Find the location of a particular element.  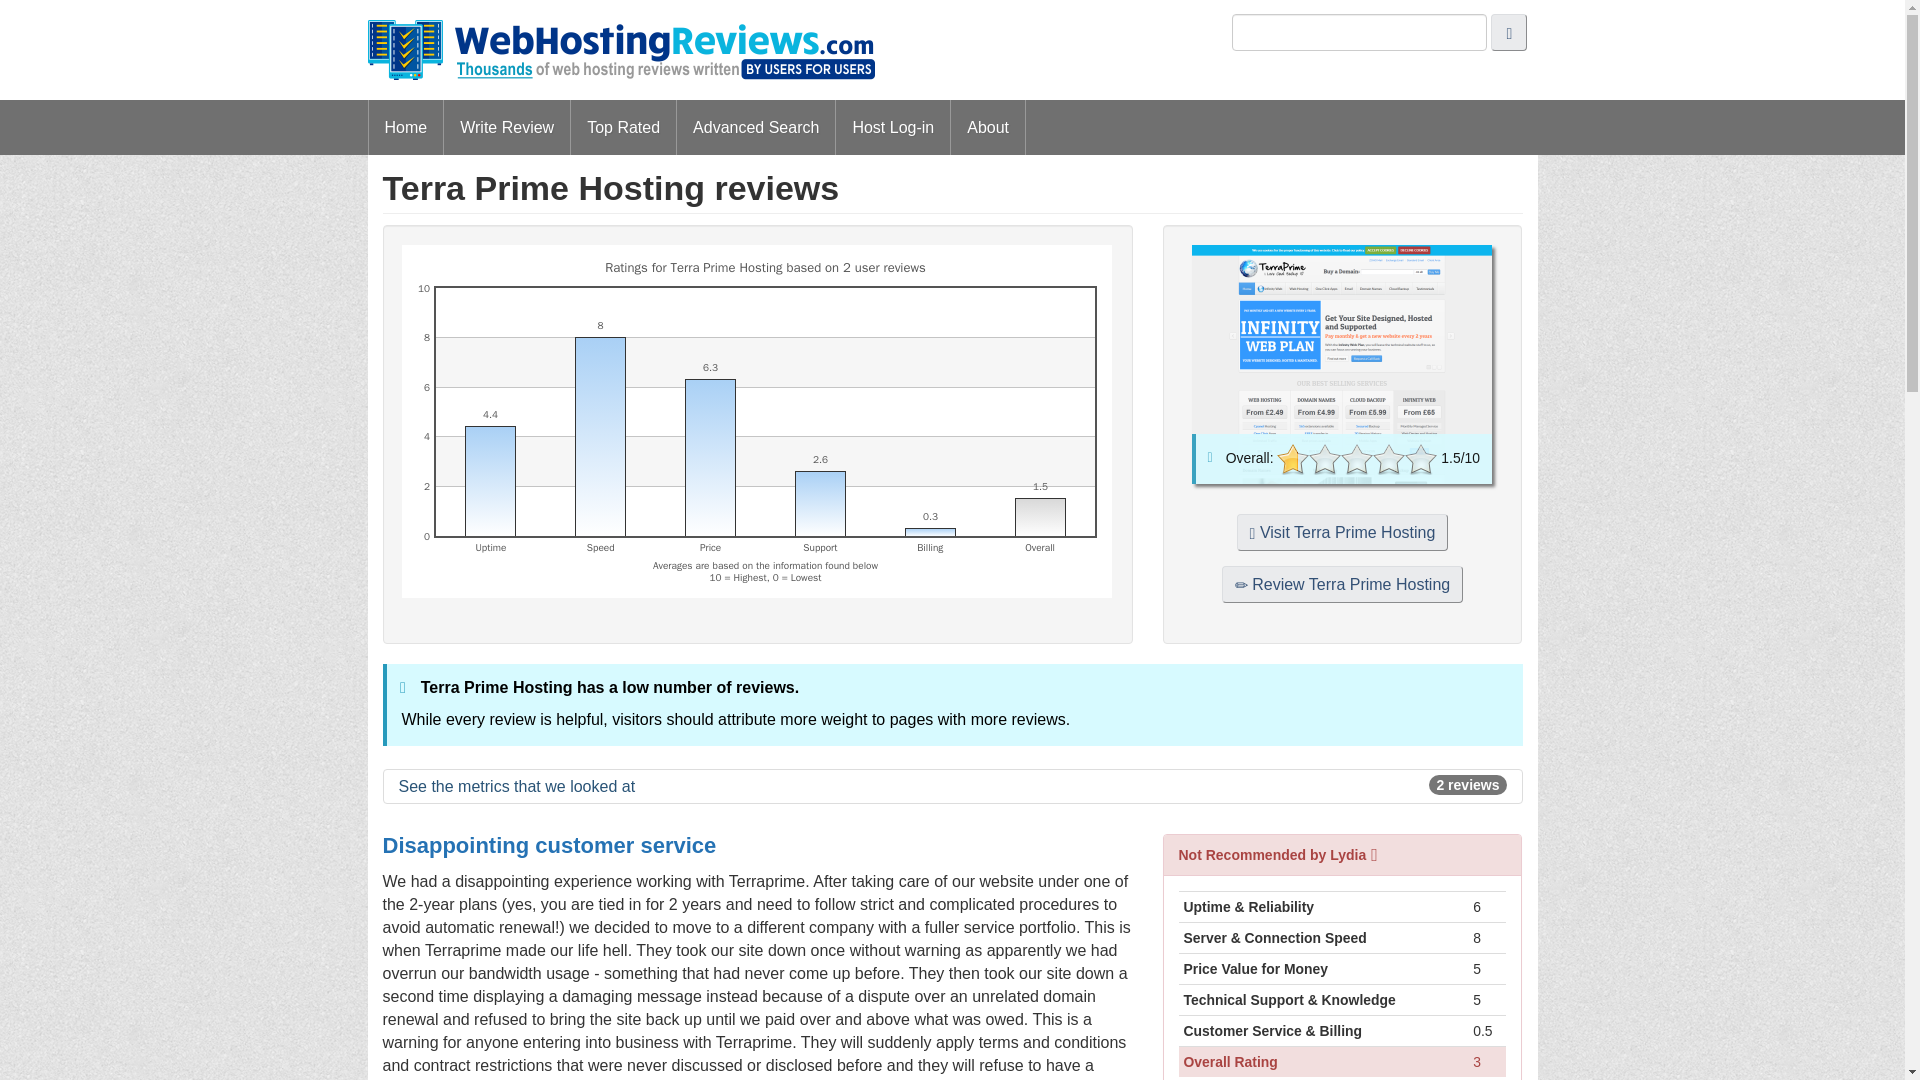

Home is located at coordinates (406, 128).